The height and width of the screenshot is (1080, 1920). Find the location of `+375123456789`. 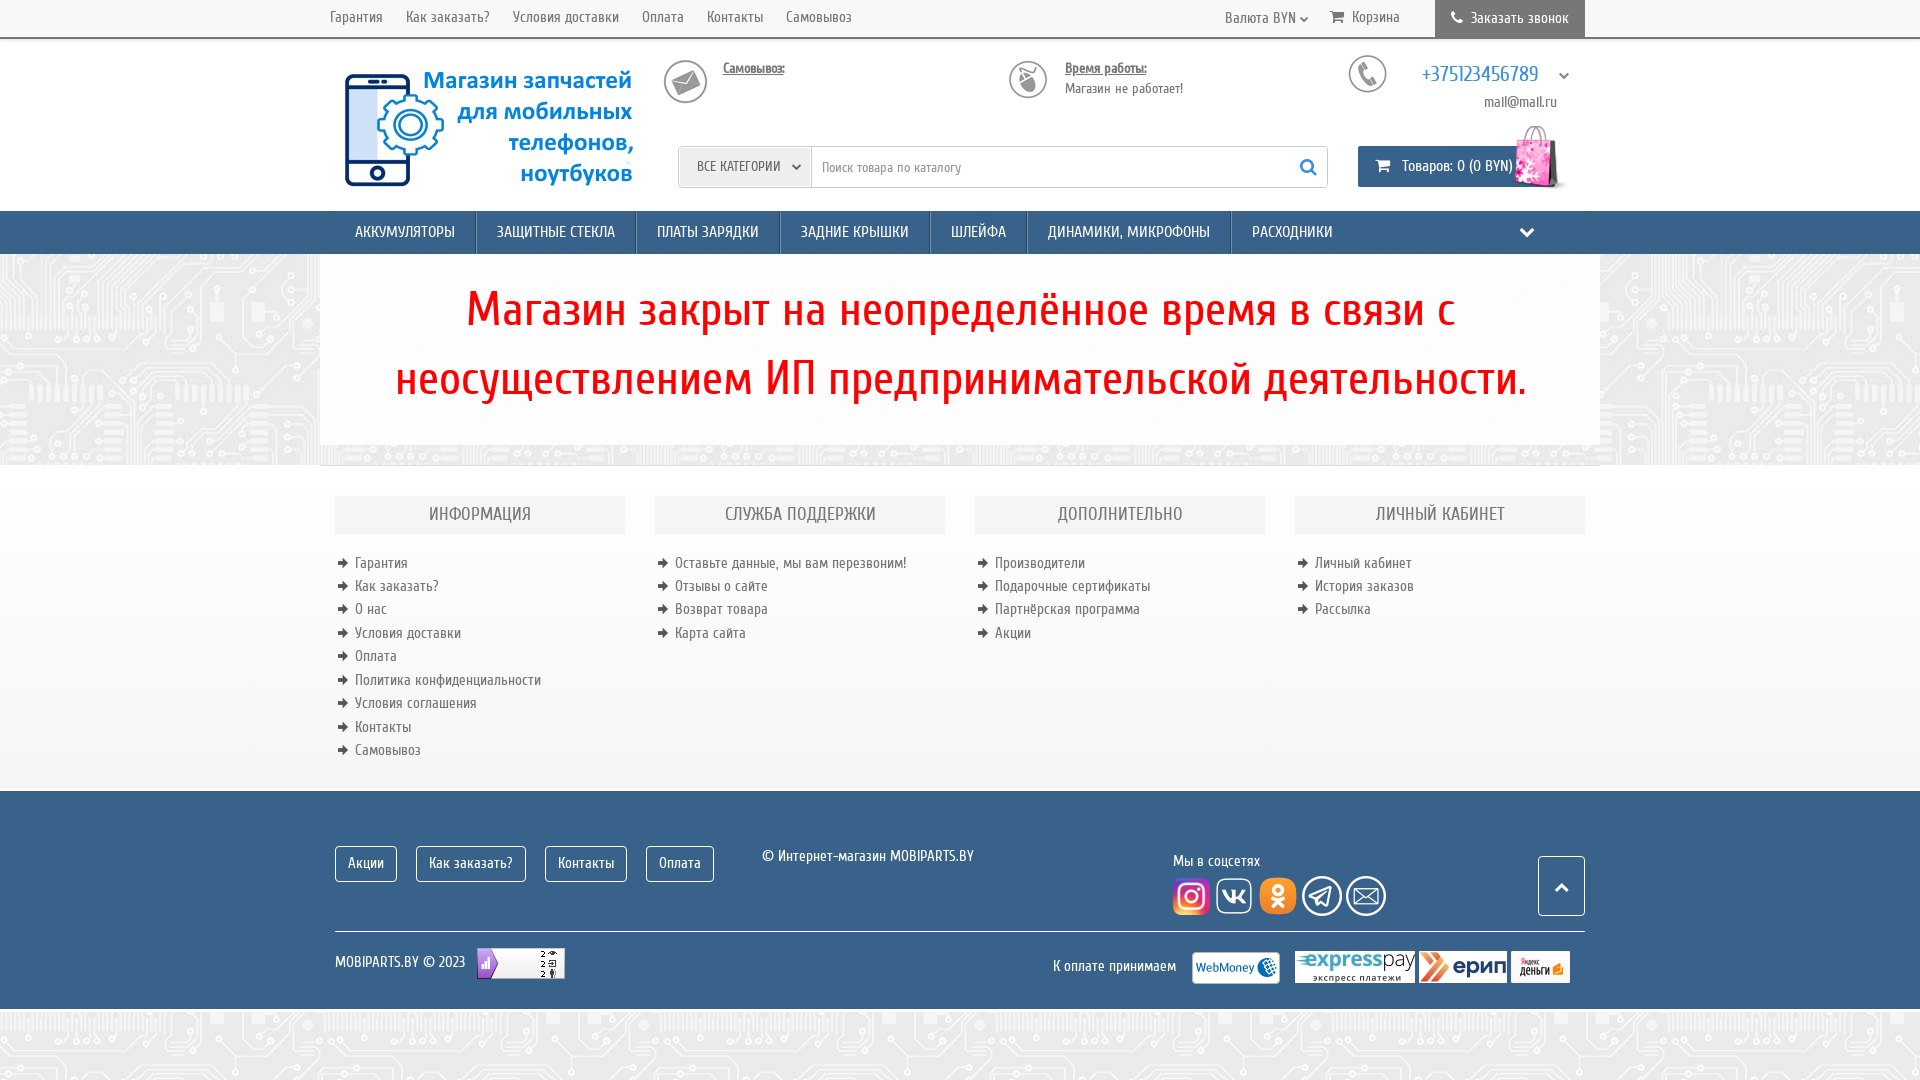

+375123456789 is located at coordinates (1490, 75).